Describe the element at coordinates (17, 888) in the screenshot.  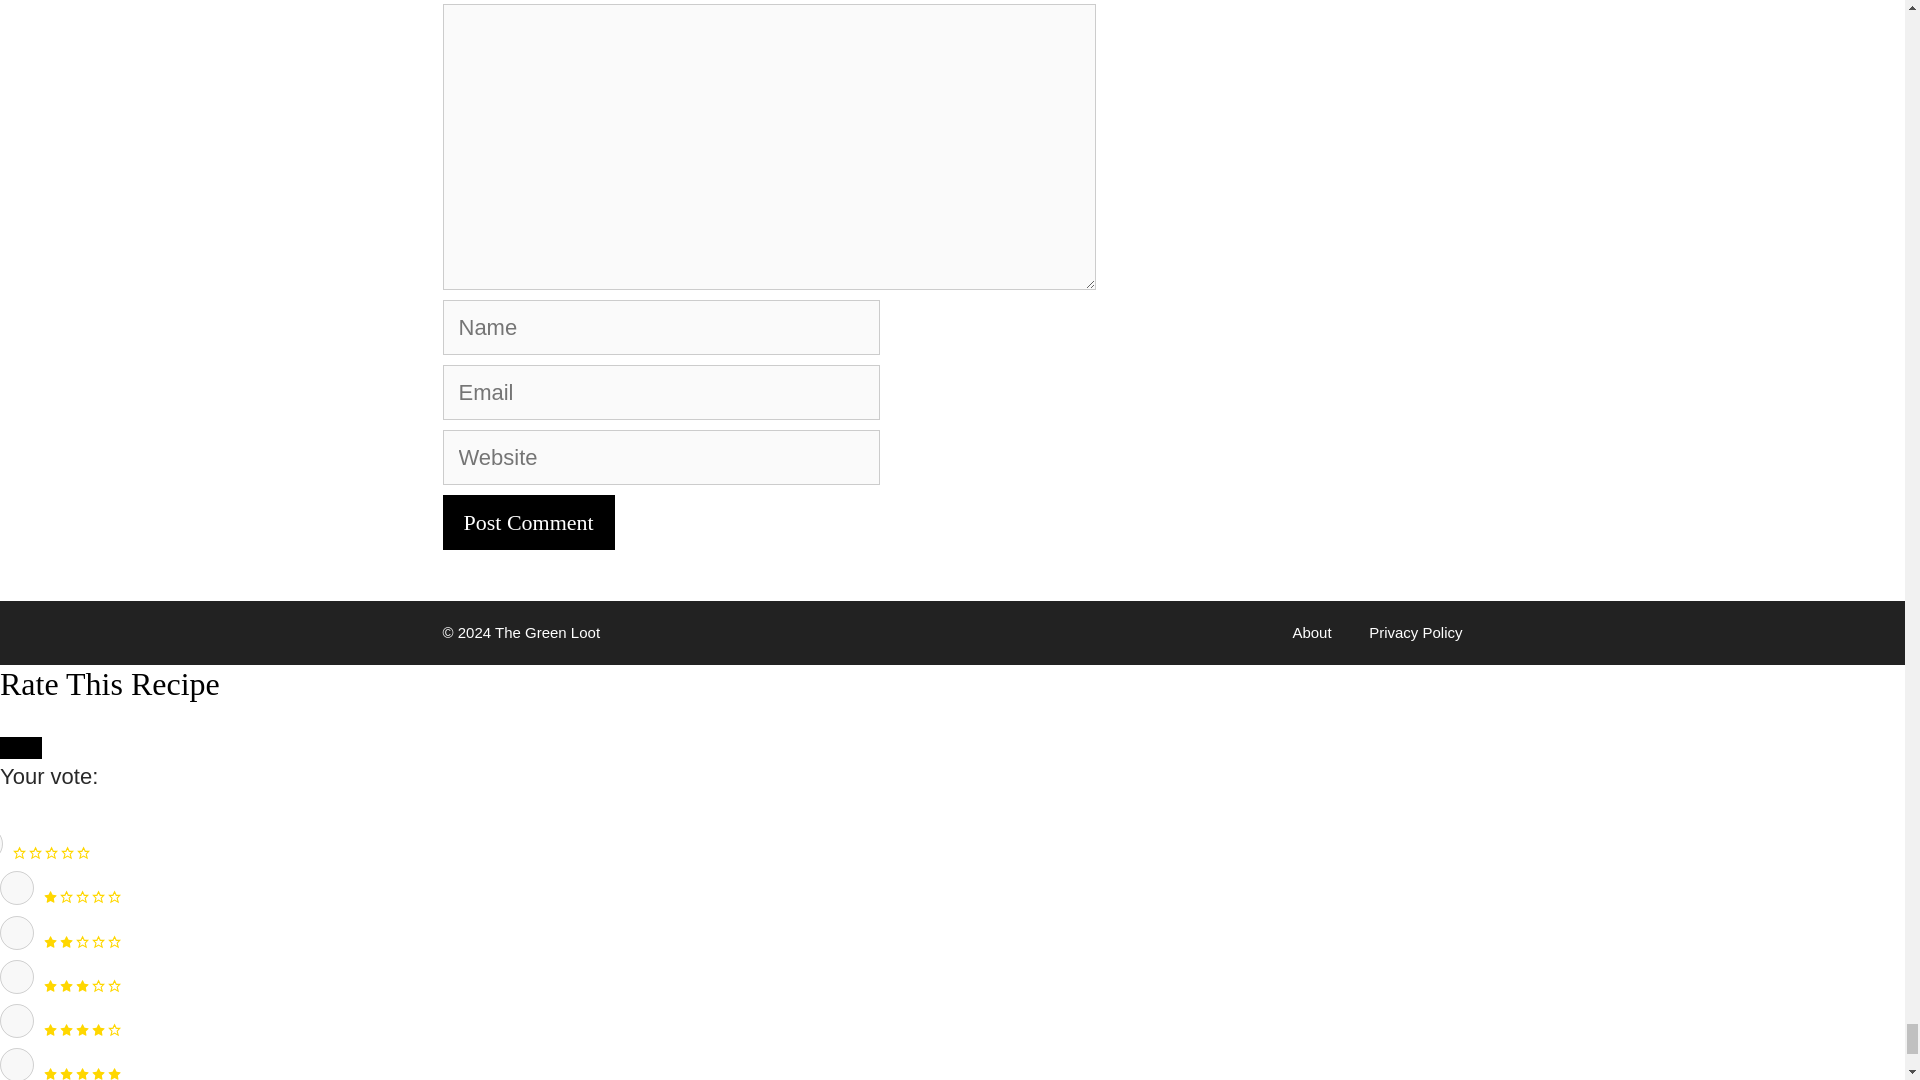
I see `1` at that location.